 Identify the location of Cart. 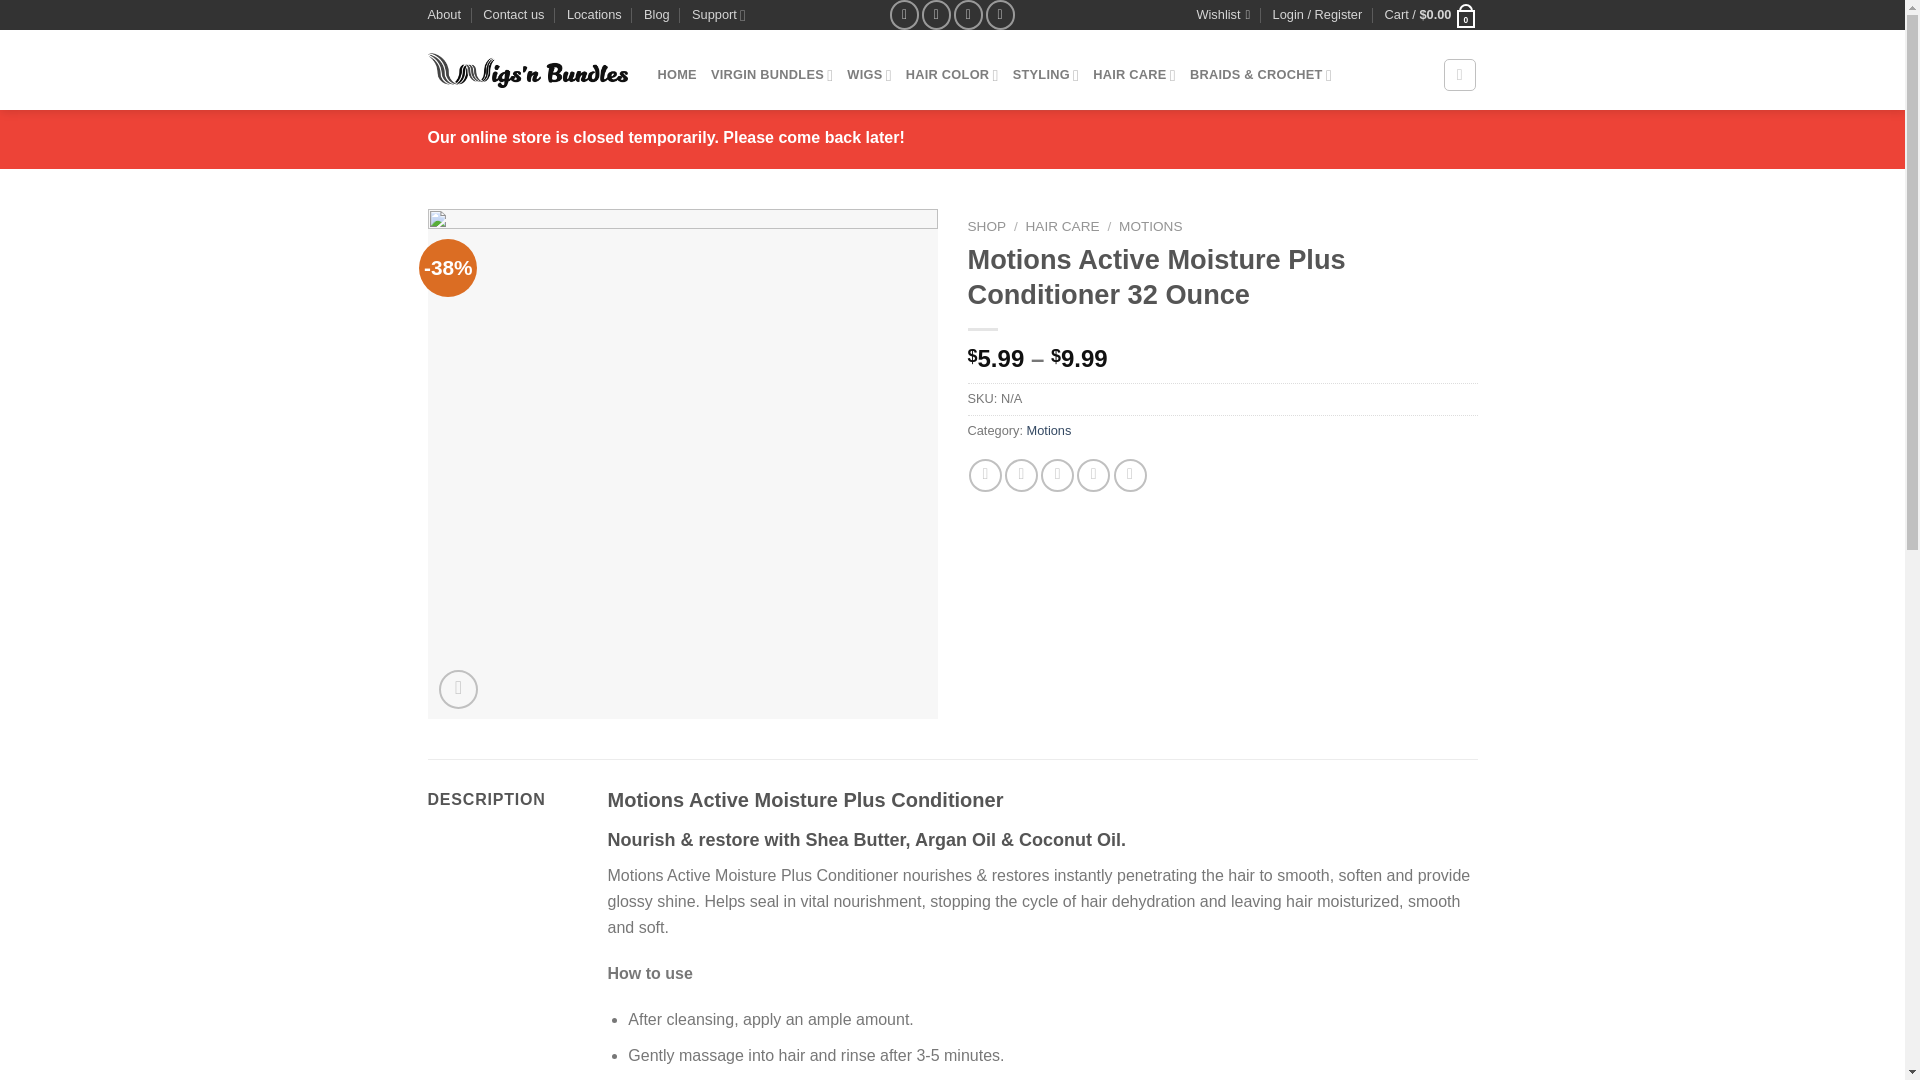
(1431, 15).